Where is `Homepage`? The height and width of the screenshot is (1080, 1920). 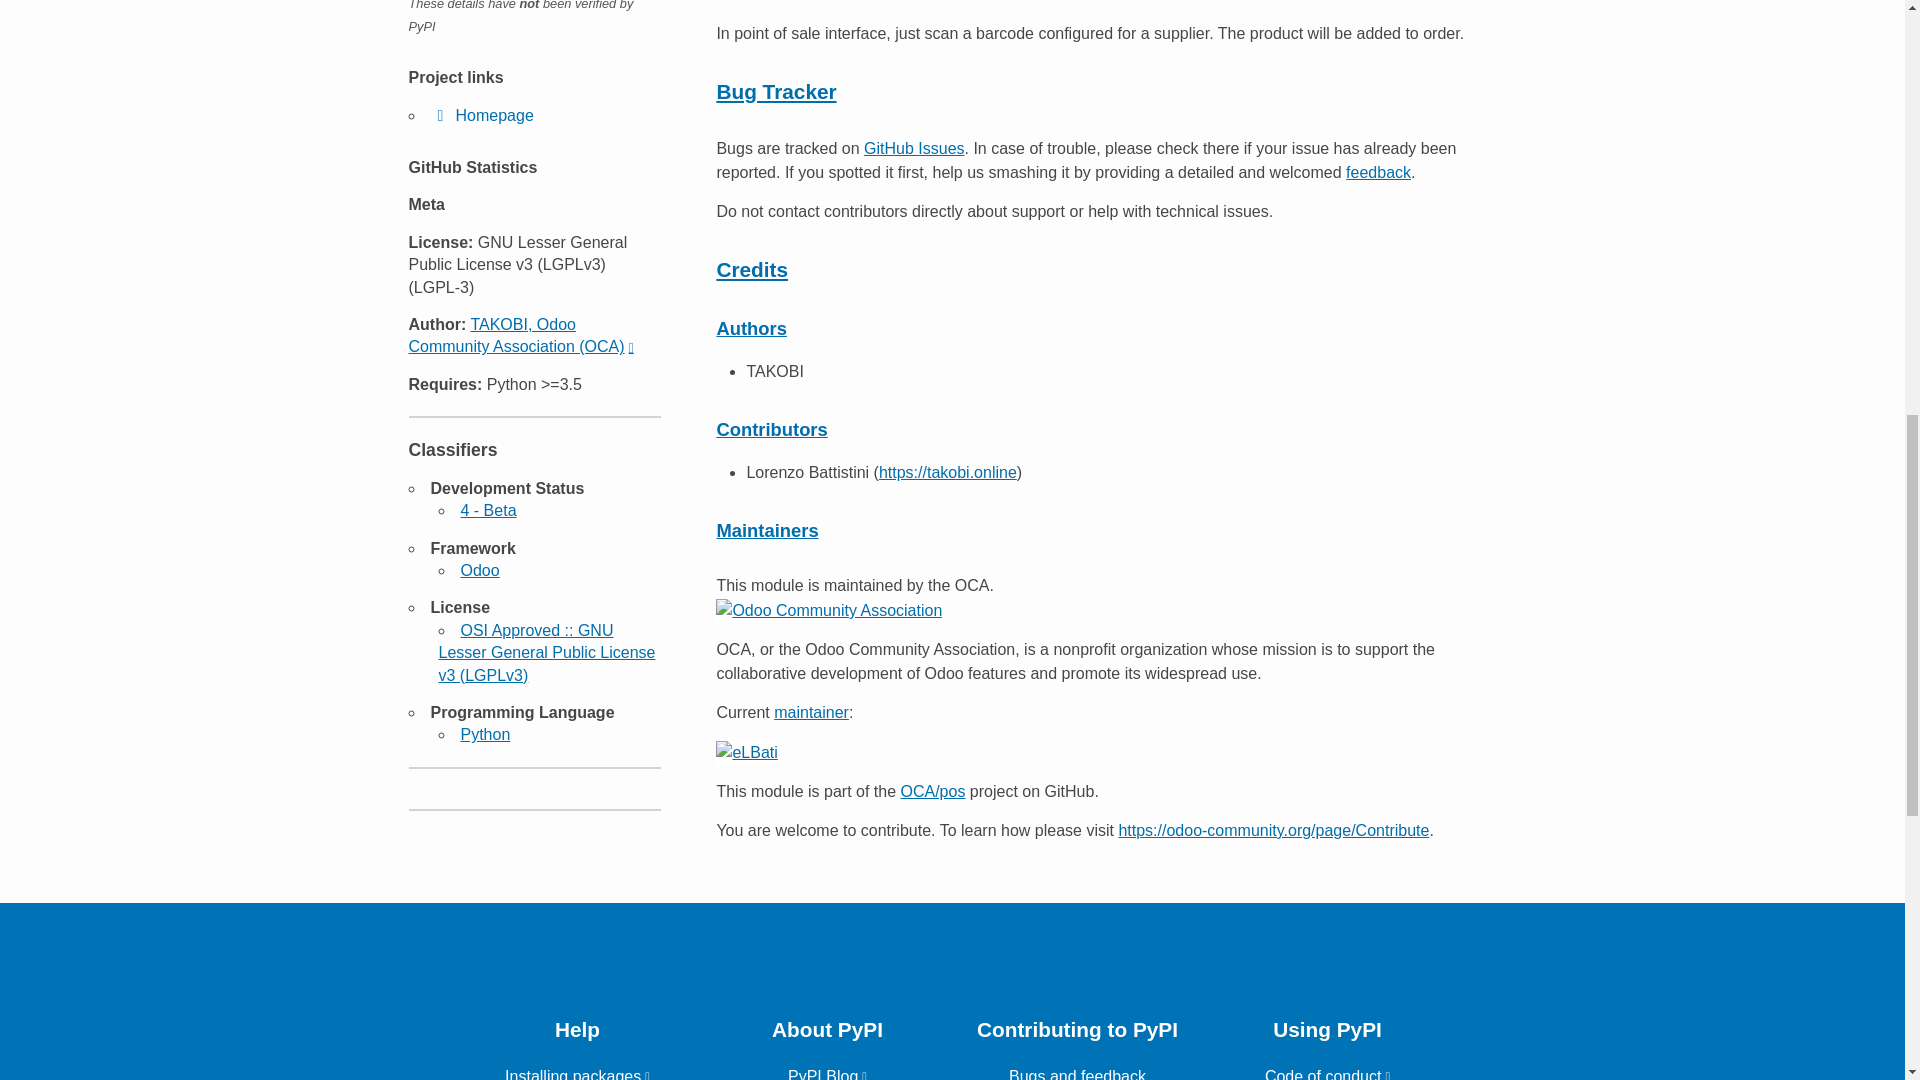 Homepage is located at coordinates (482, 115).